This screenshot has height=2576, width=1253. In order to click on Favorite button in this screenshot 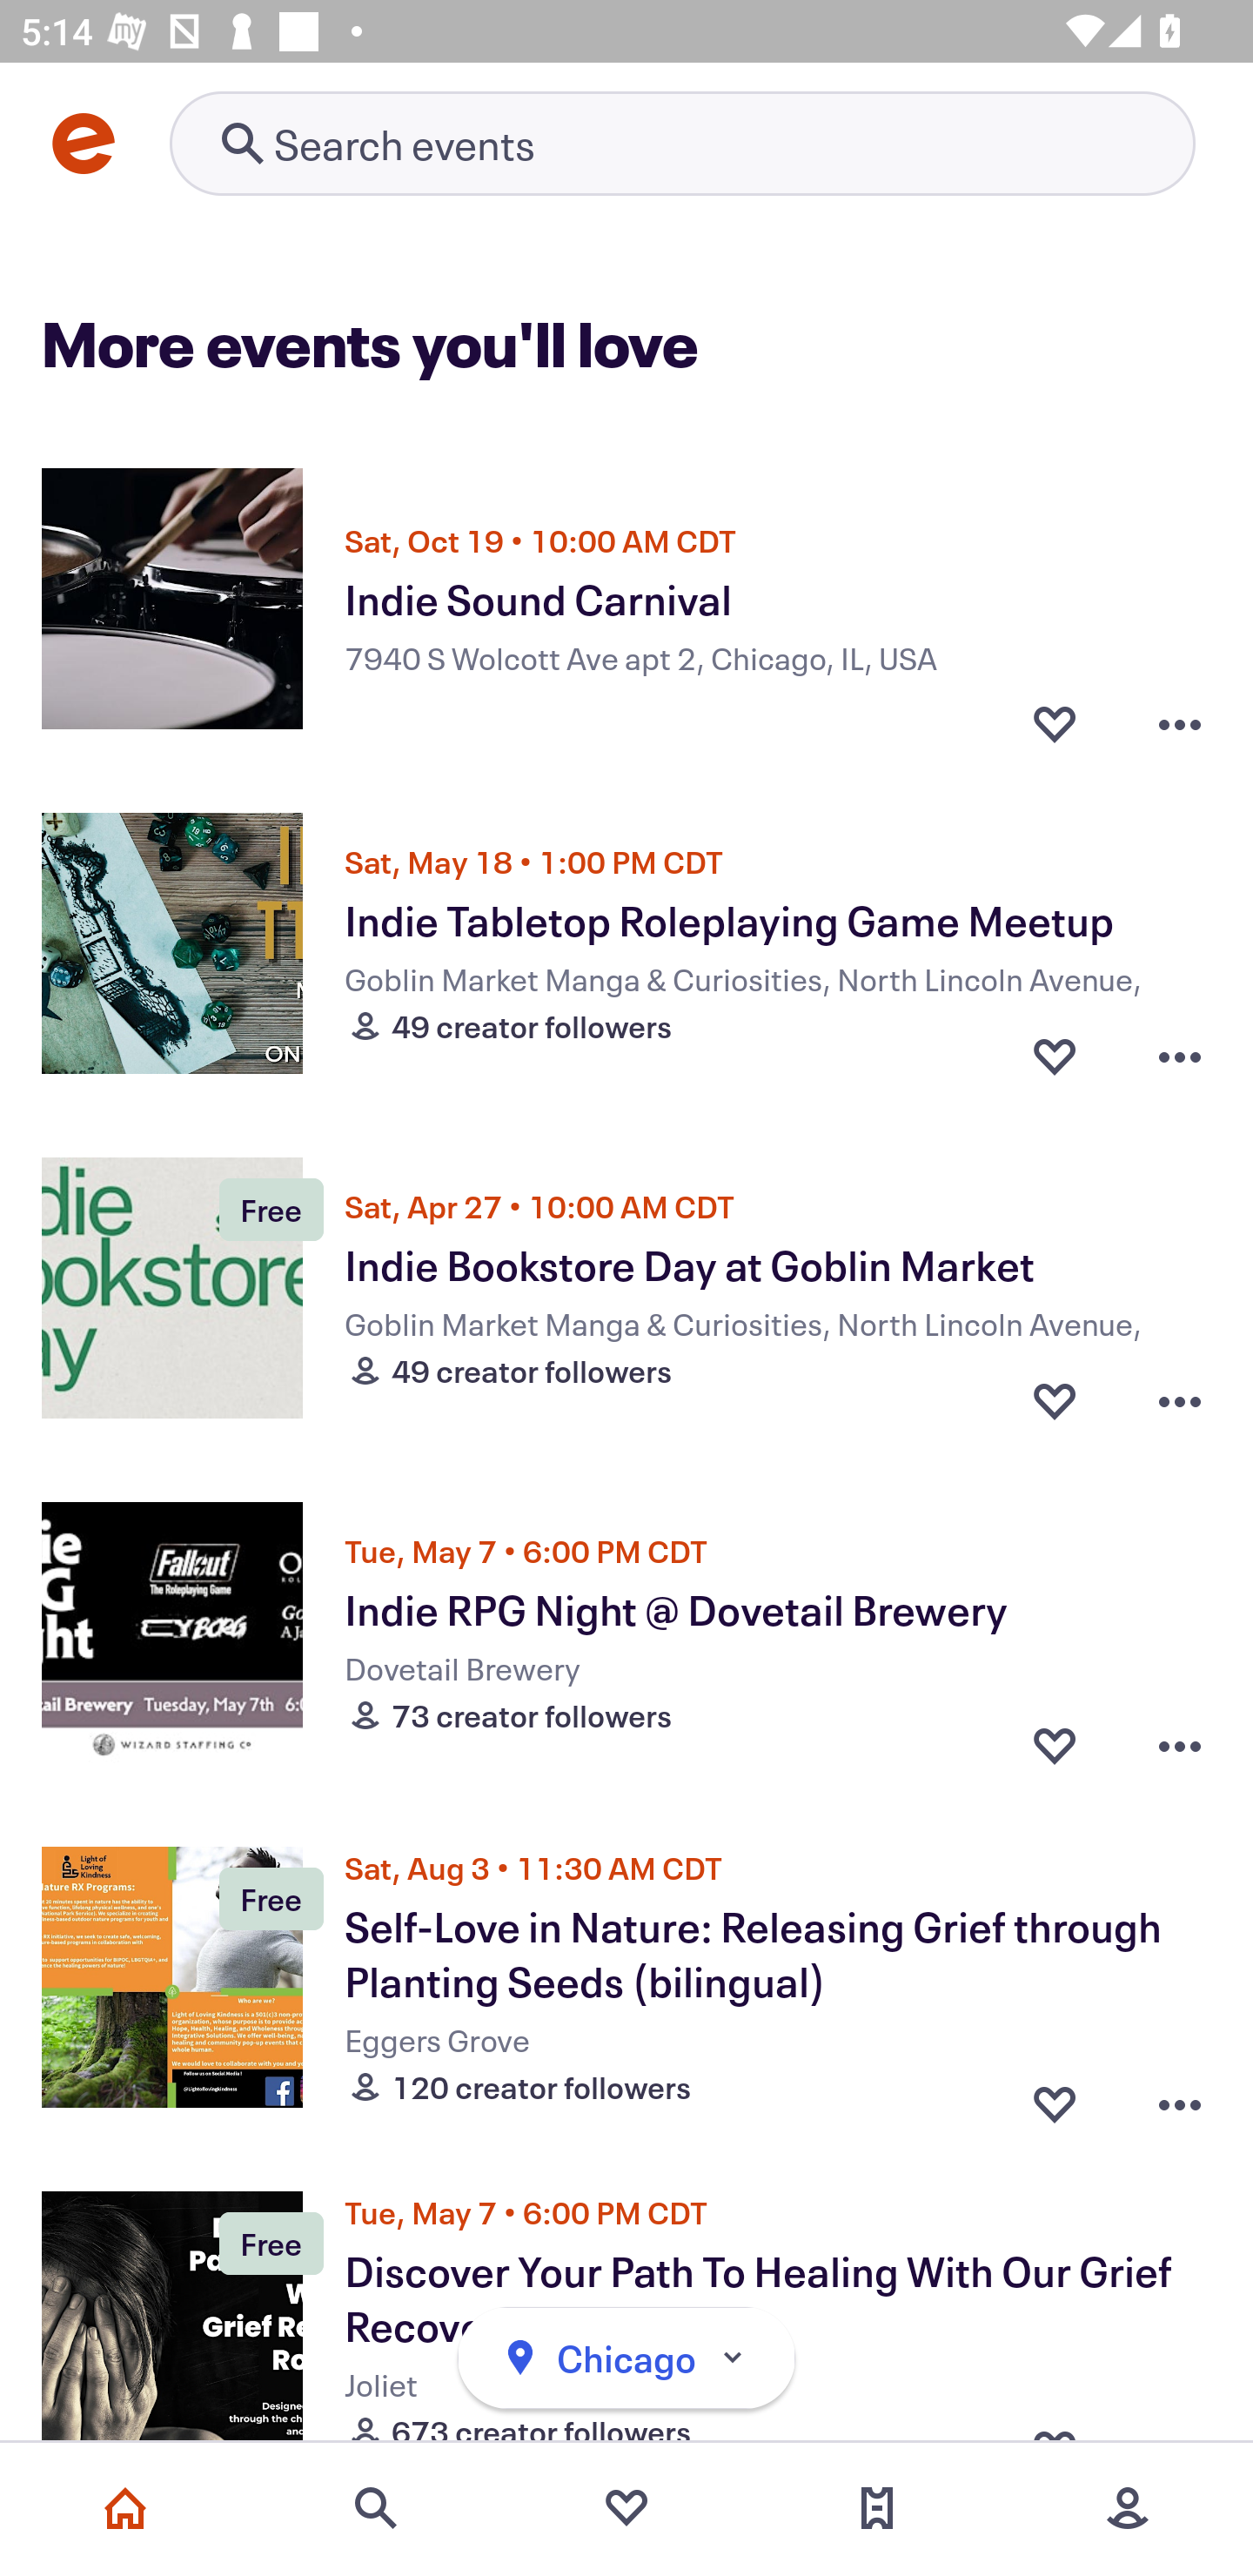, I will do `click(1055, 1399)`.